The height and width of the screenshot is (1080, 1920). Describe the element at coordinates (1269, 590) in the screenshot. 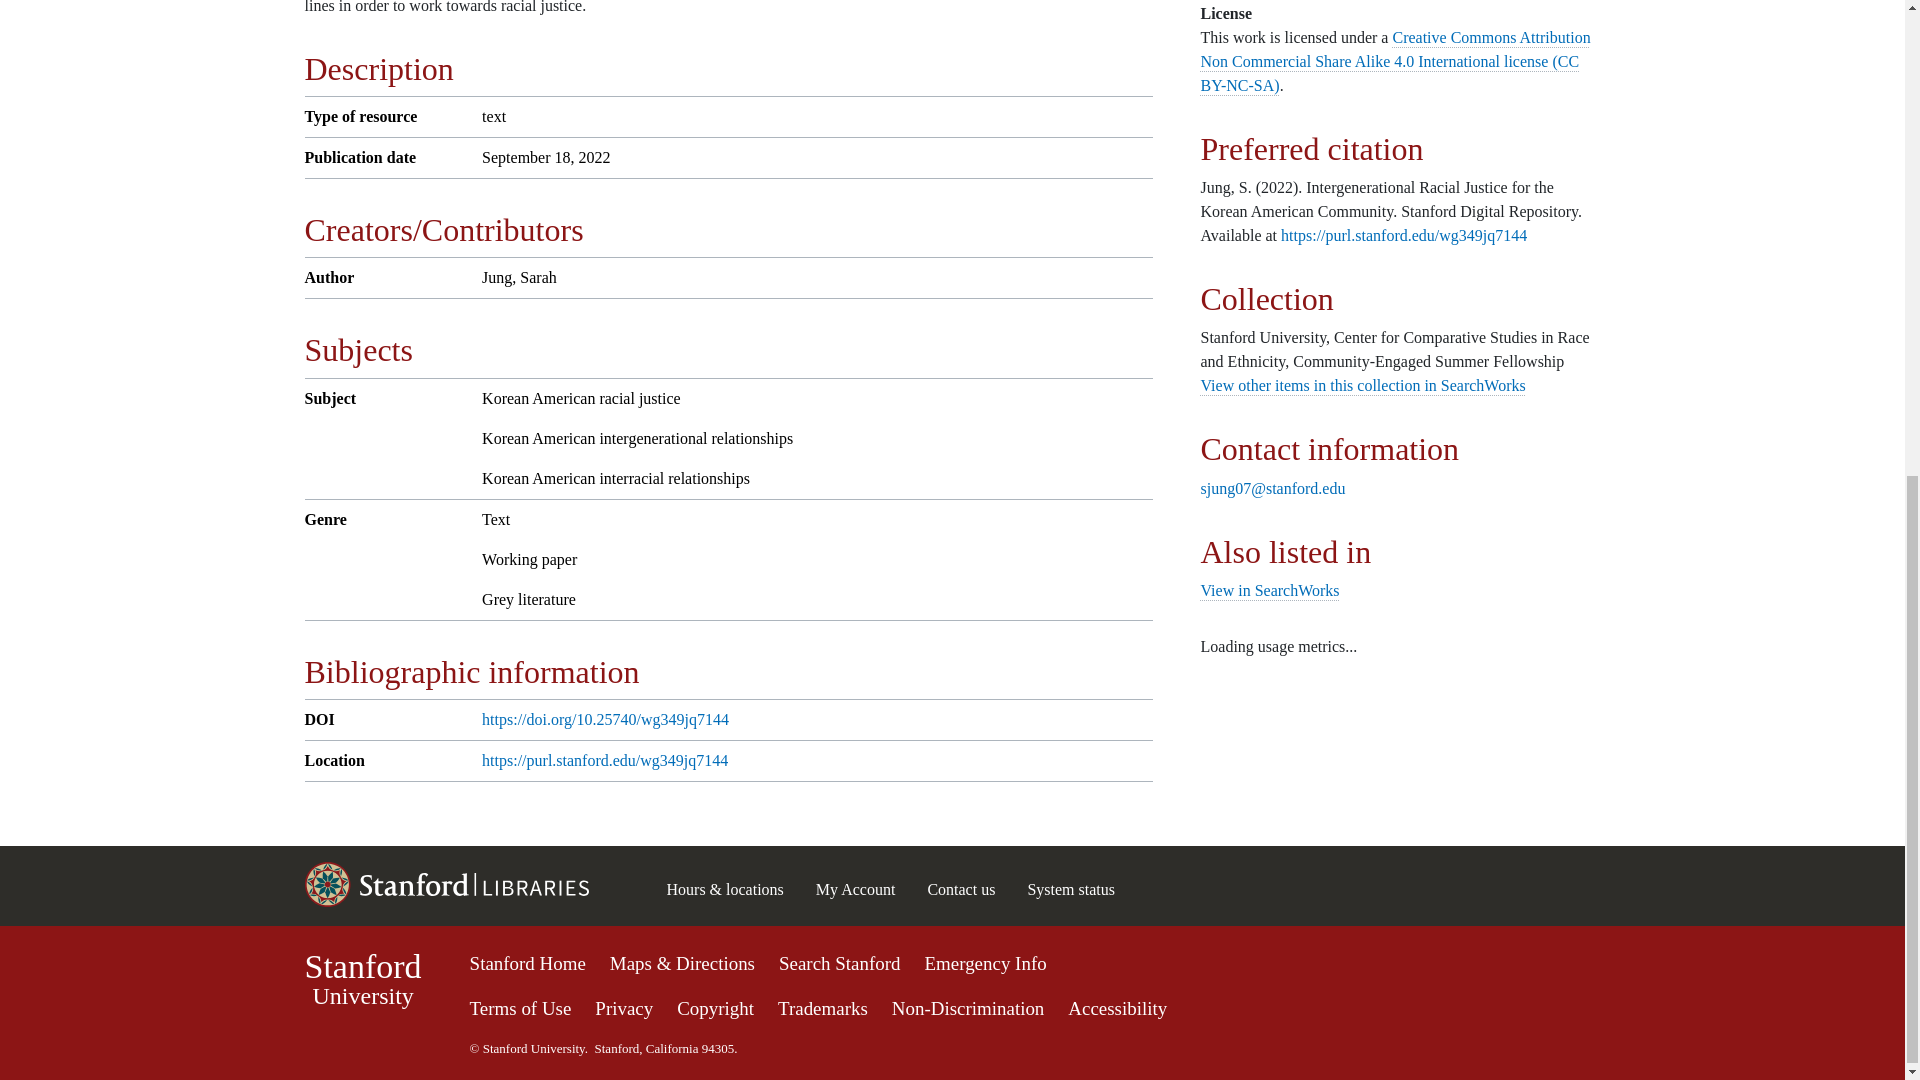

I see `Report web accessibility issues` at that location.